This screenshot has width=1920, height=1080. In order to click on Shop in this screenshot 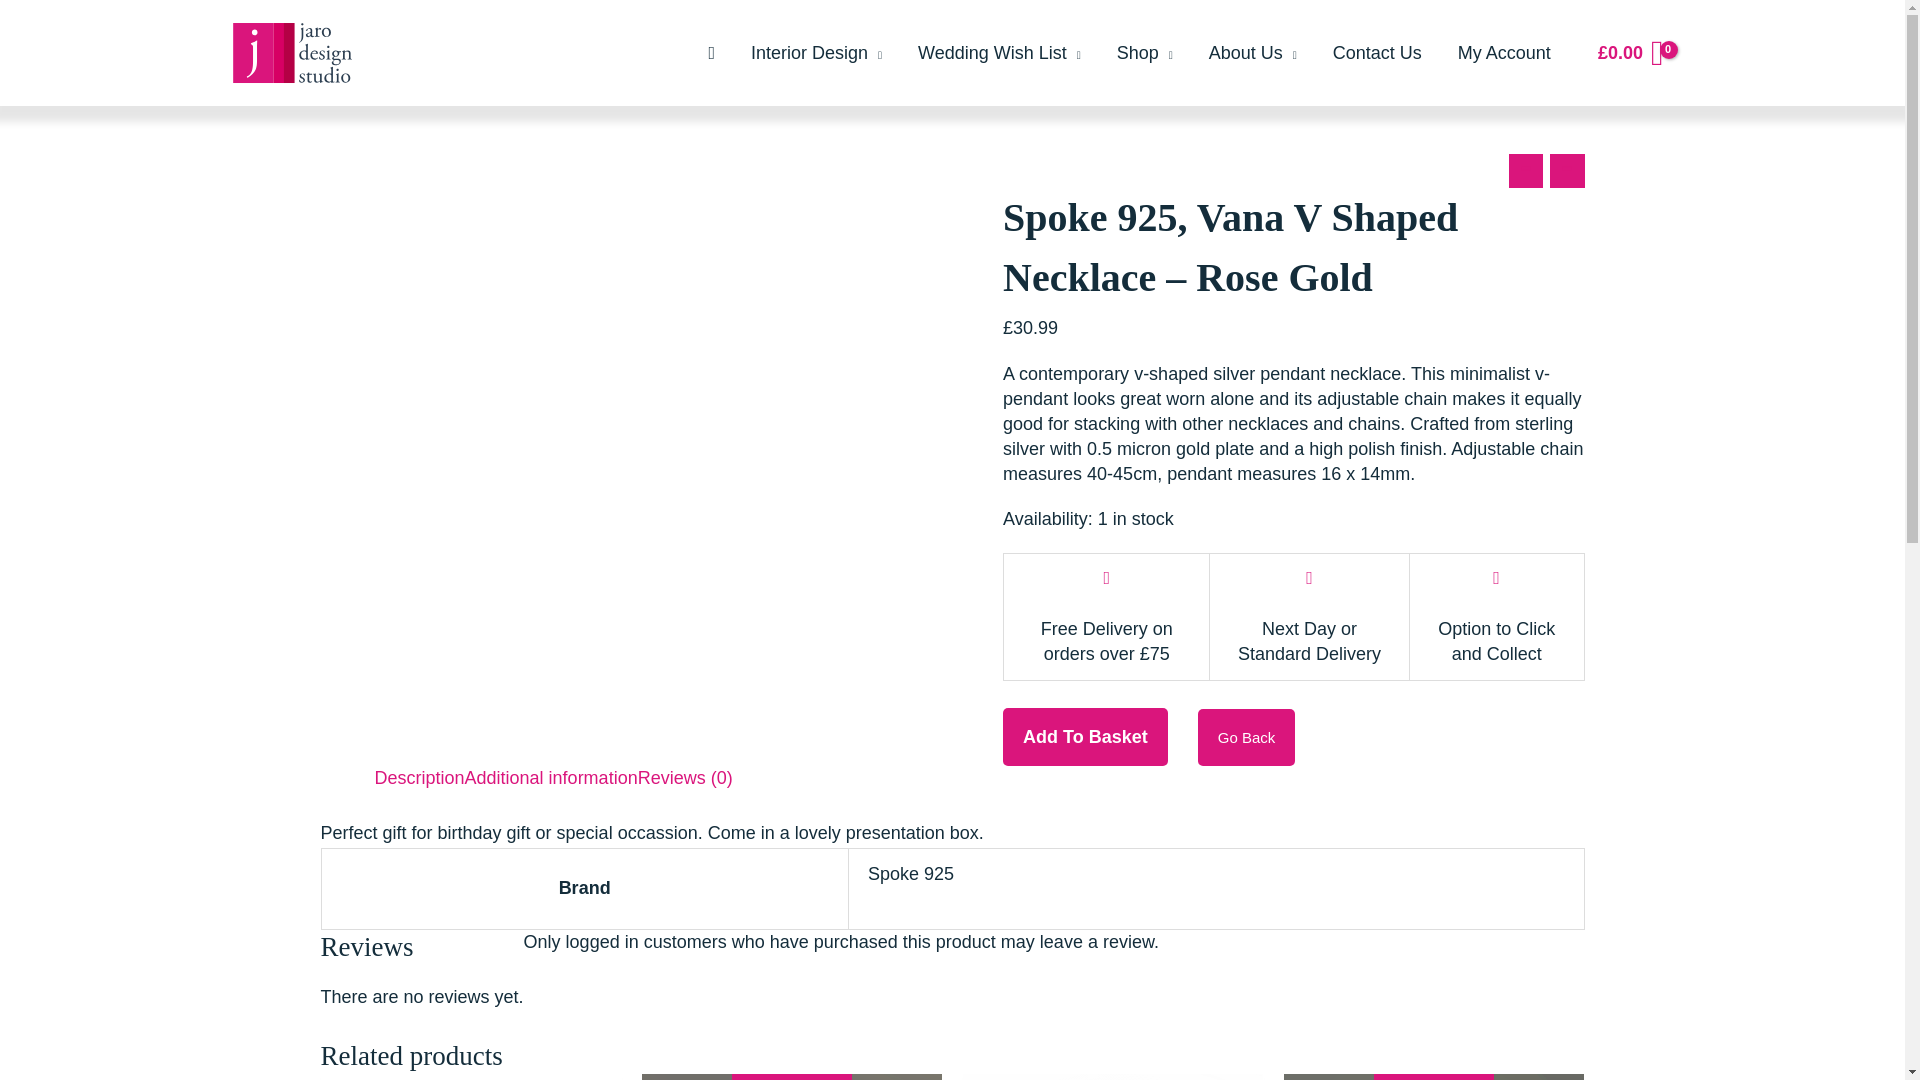, I will do `click(1144, 52)`.